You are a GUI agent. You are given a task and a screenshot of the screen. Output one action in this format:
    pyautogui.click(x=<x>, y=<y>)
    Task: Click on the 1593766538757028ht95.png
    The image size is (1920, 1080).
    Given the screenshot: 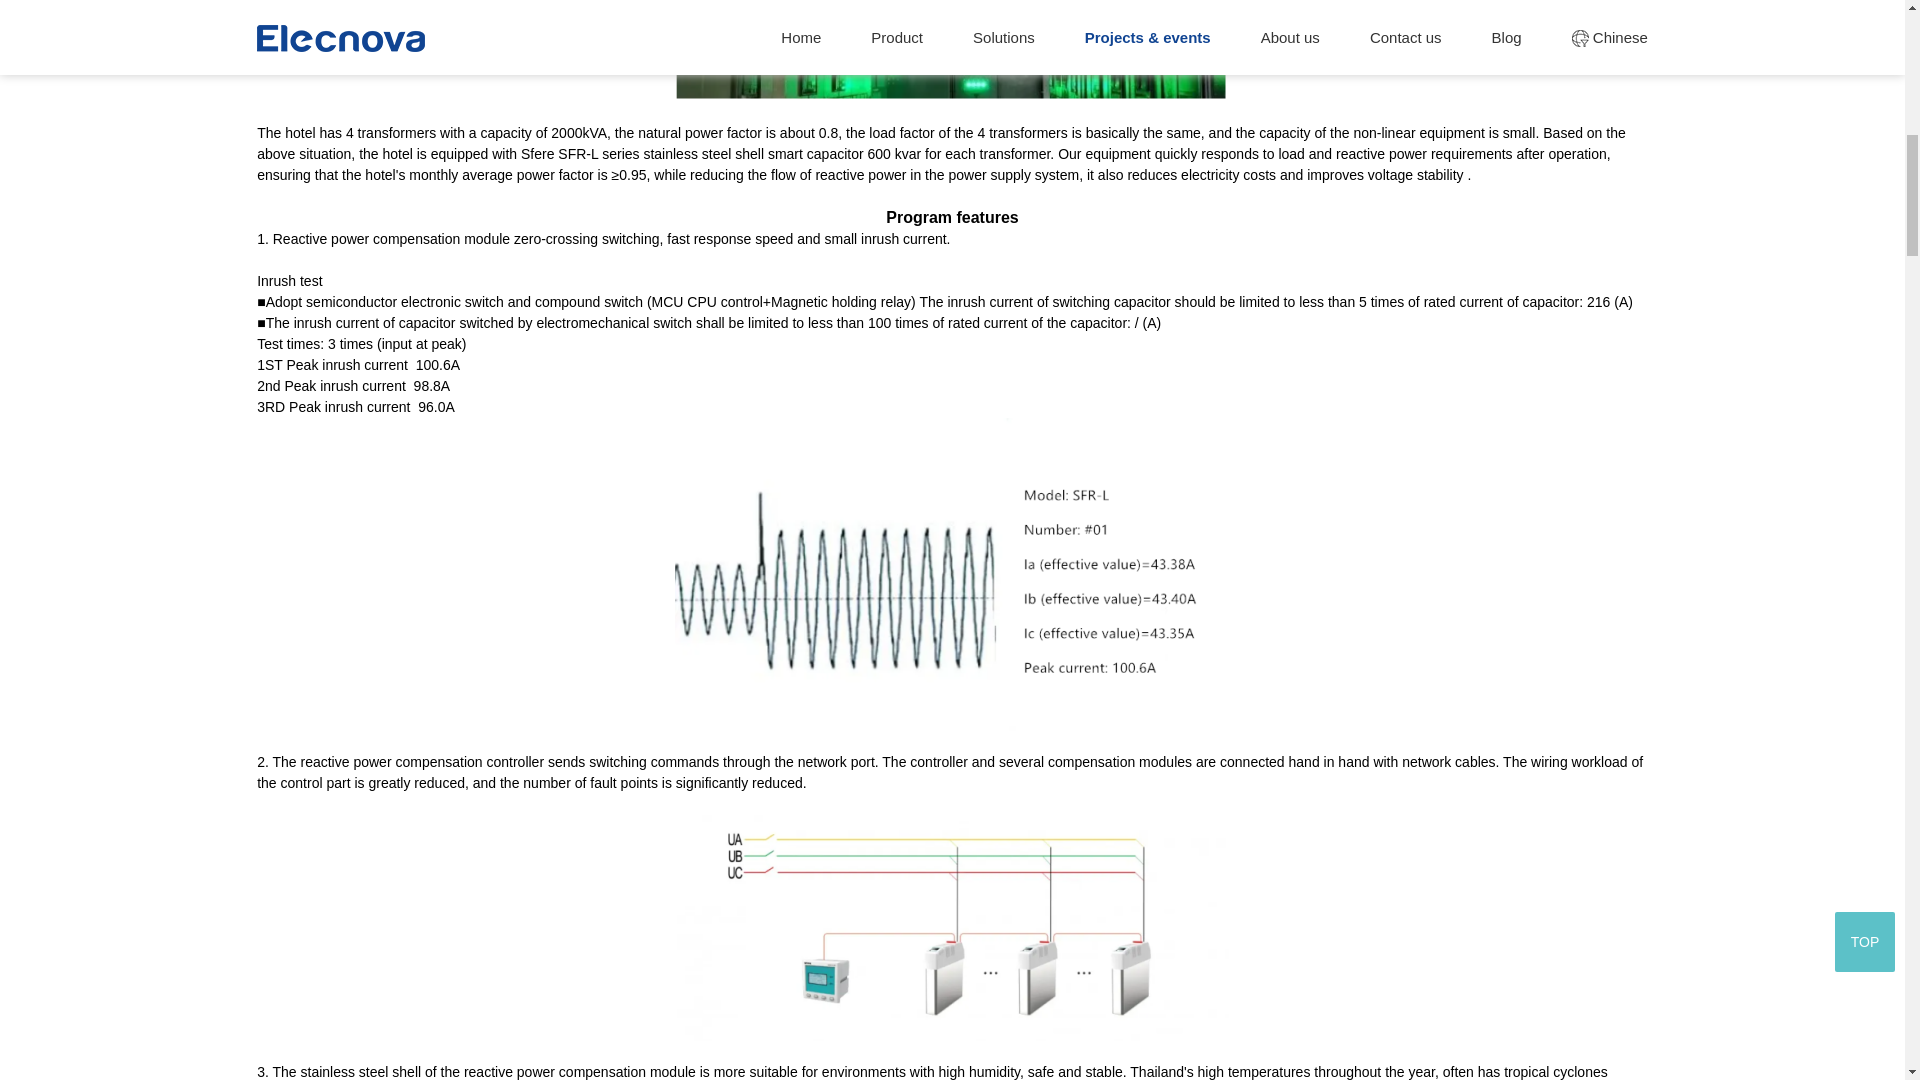 What is the action you would take?
    pyautogui.click(x=952, y=50)
    